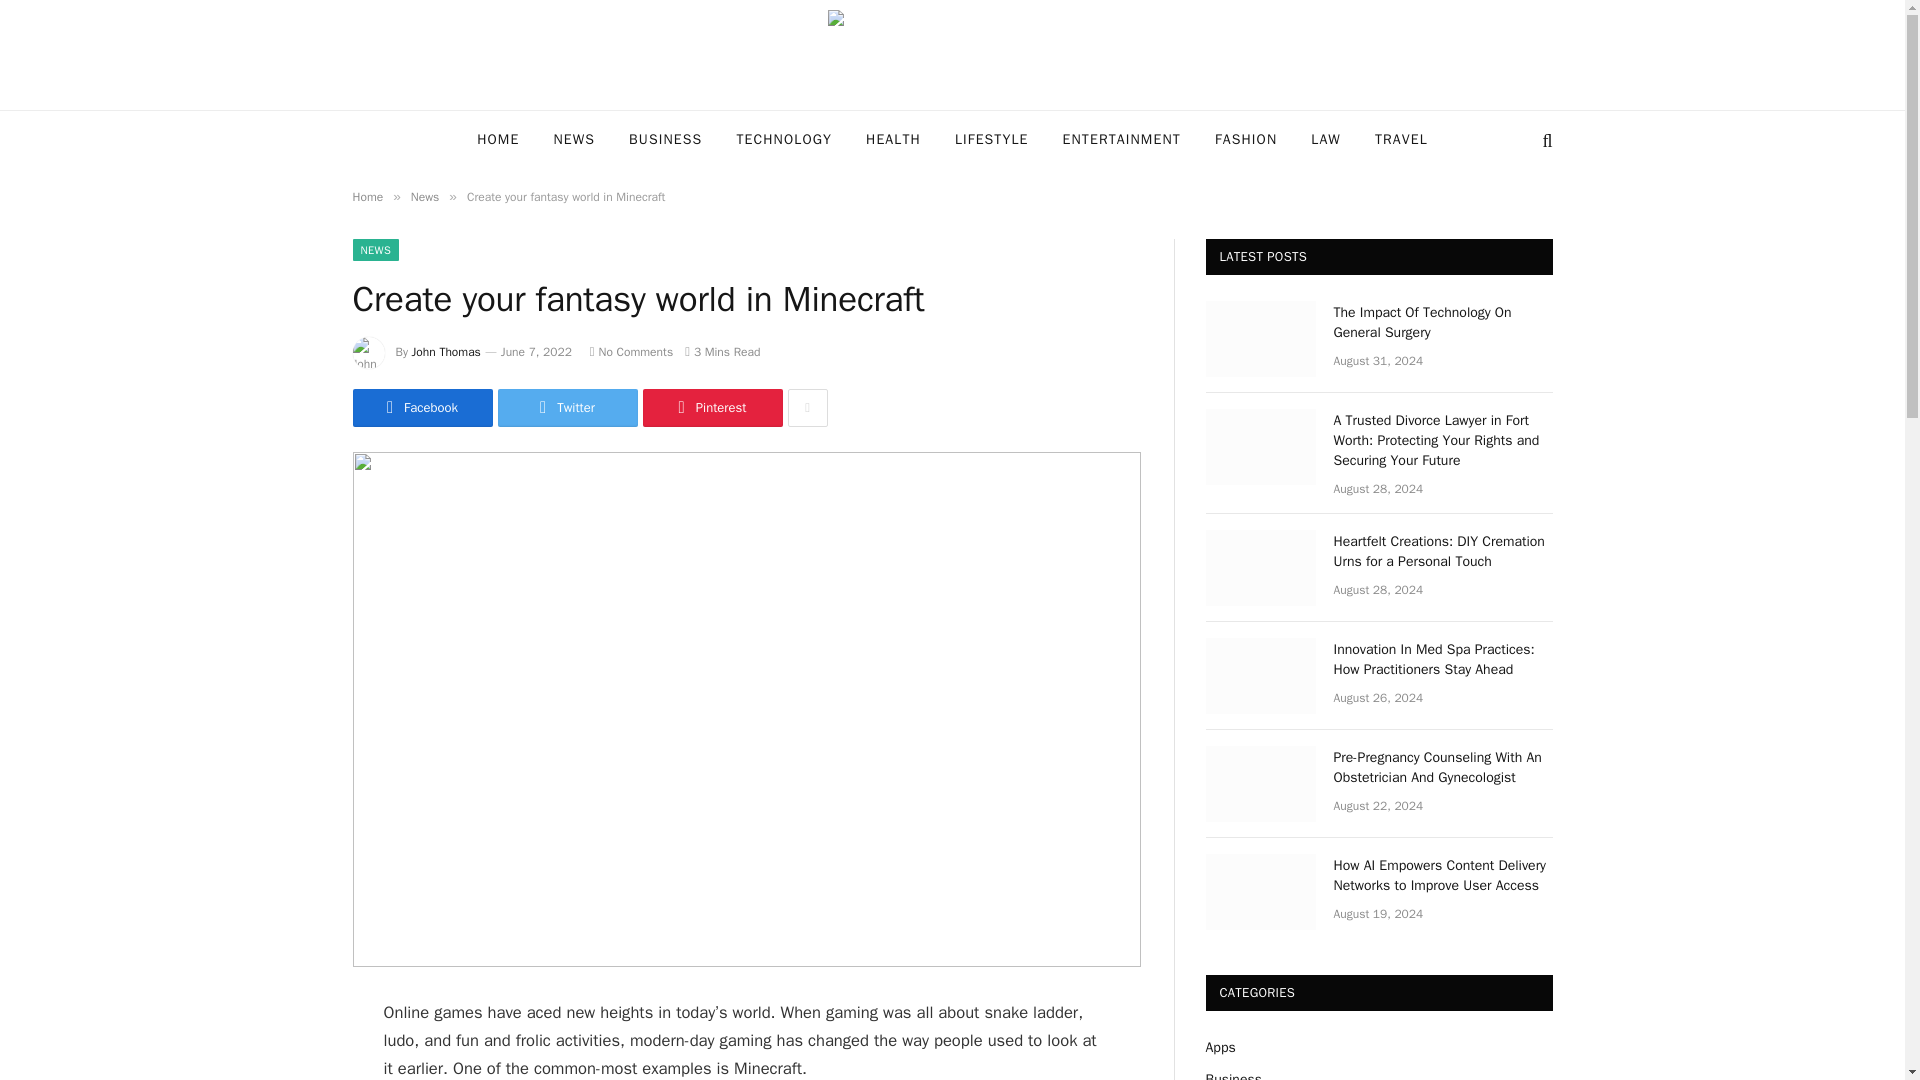  I want to click on Share on Facebook, so click(421, 407).